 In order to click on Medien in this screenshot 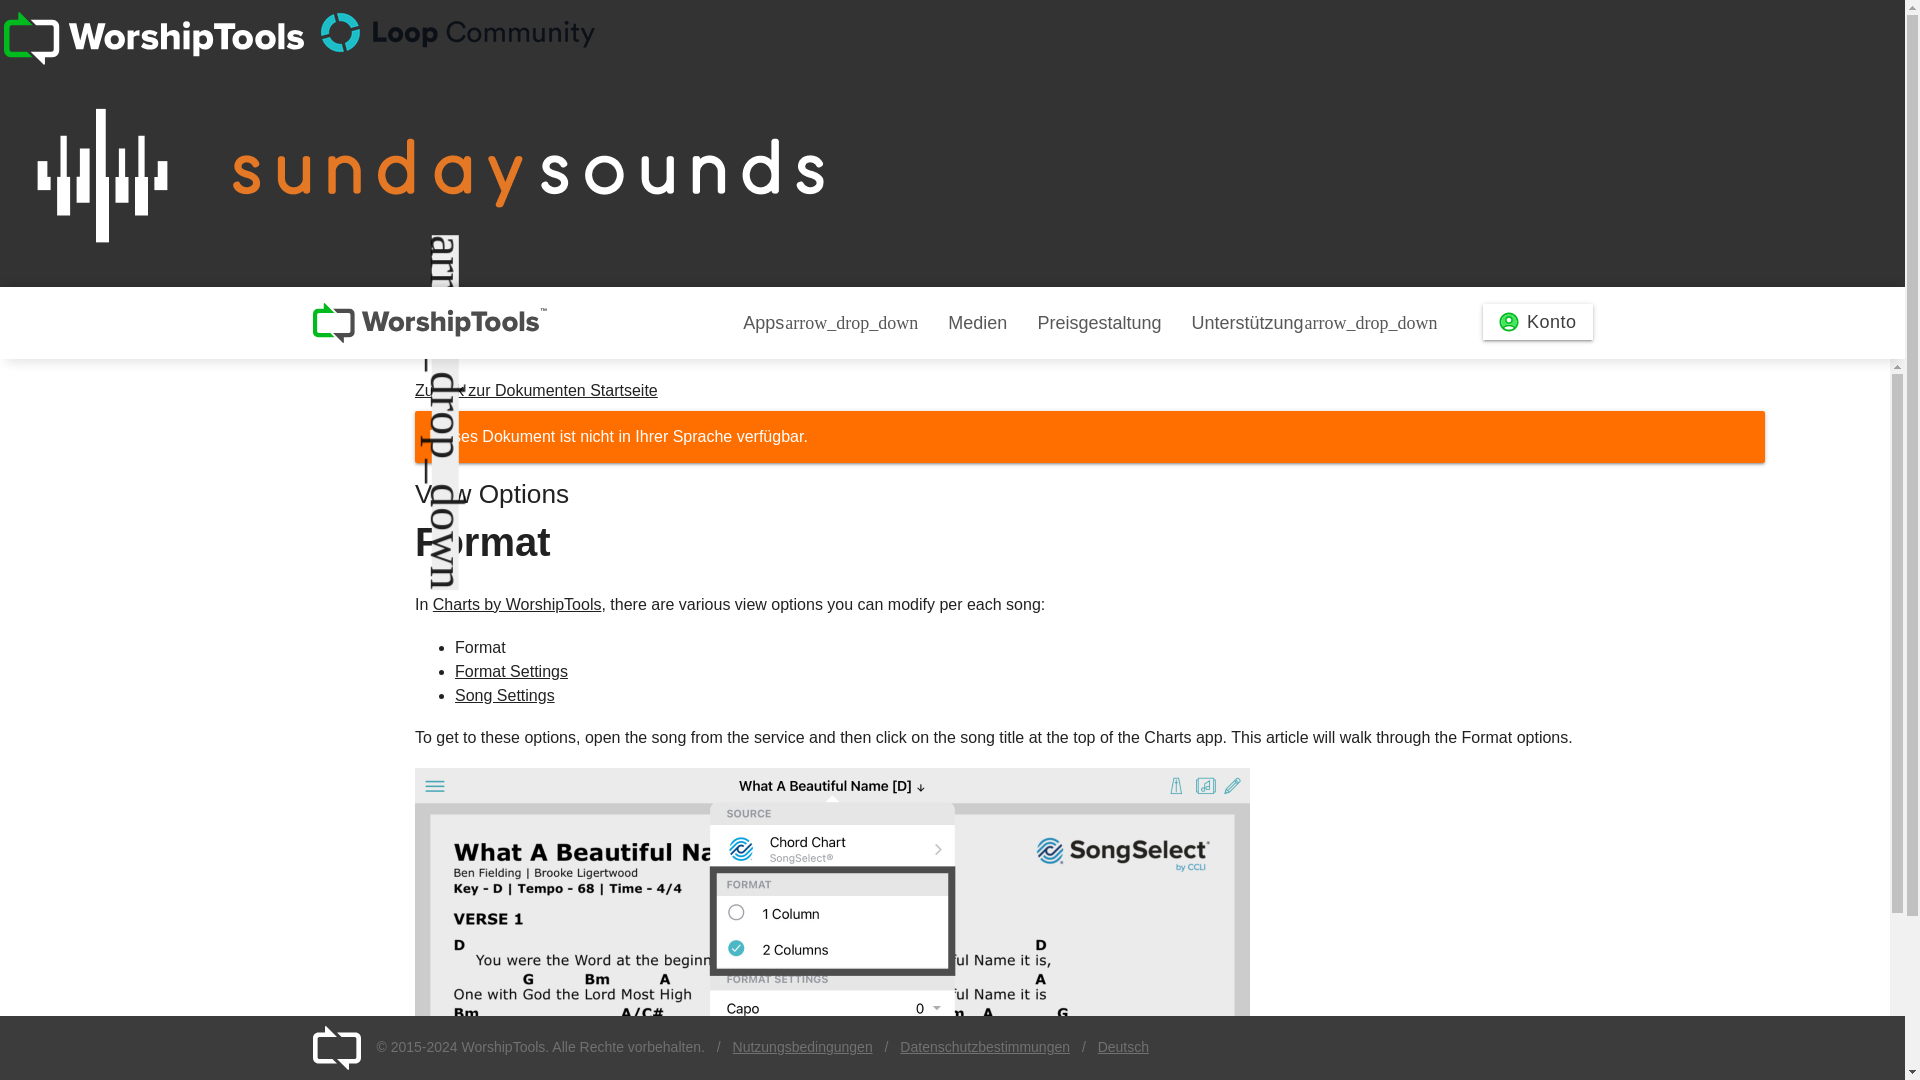, I will do `click(977, 323)`.